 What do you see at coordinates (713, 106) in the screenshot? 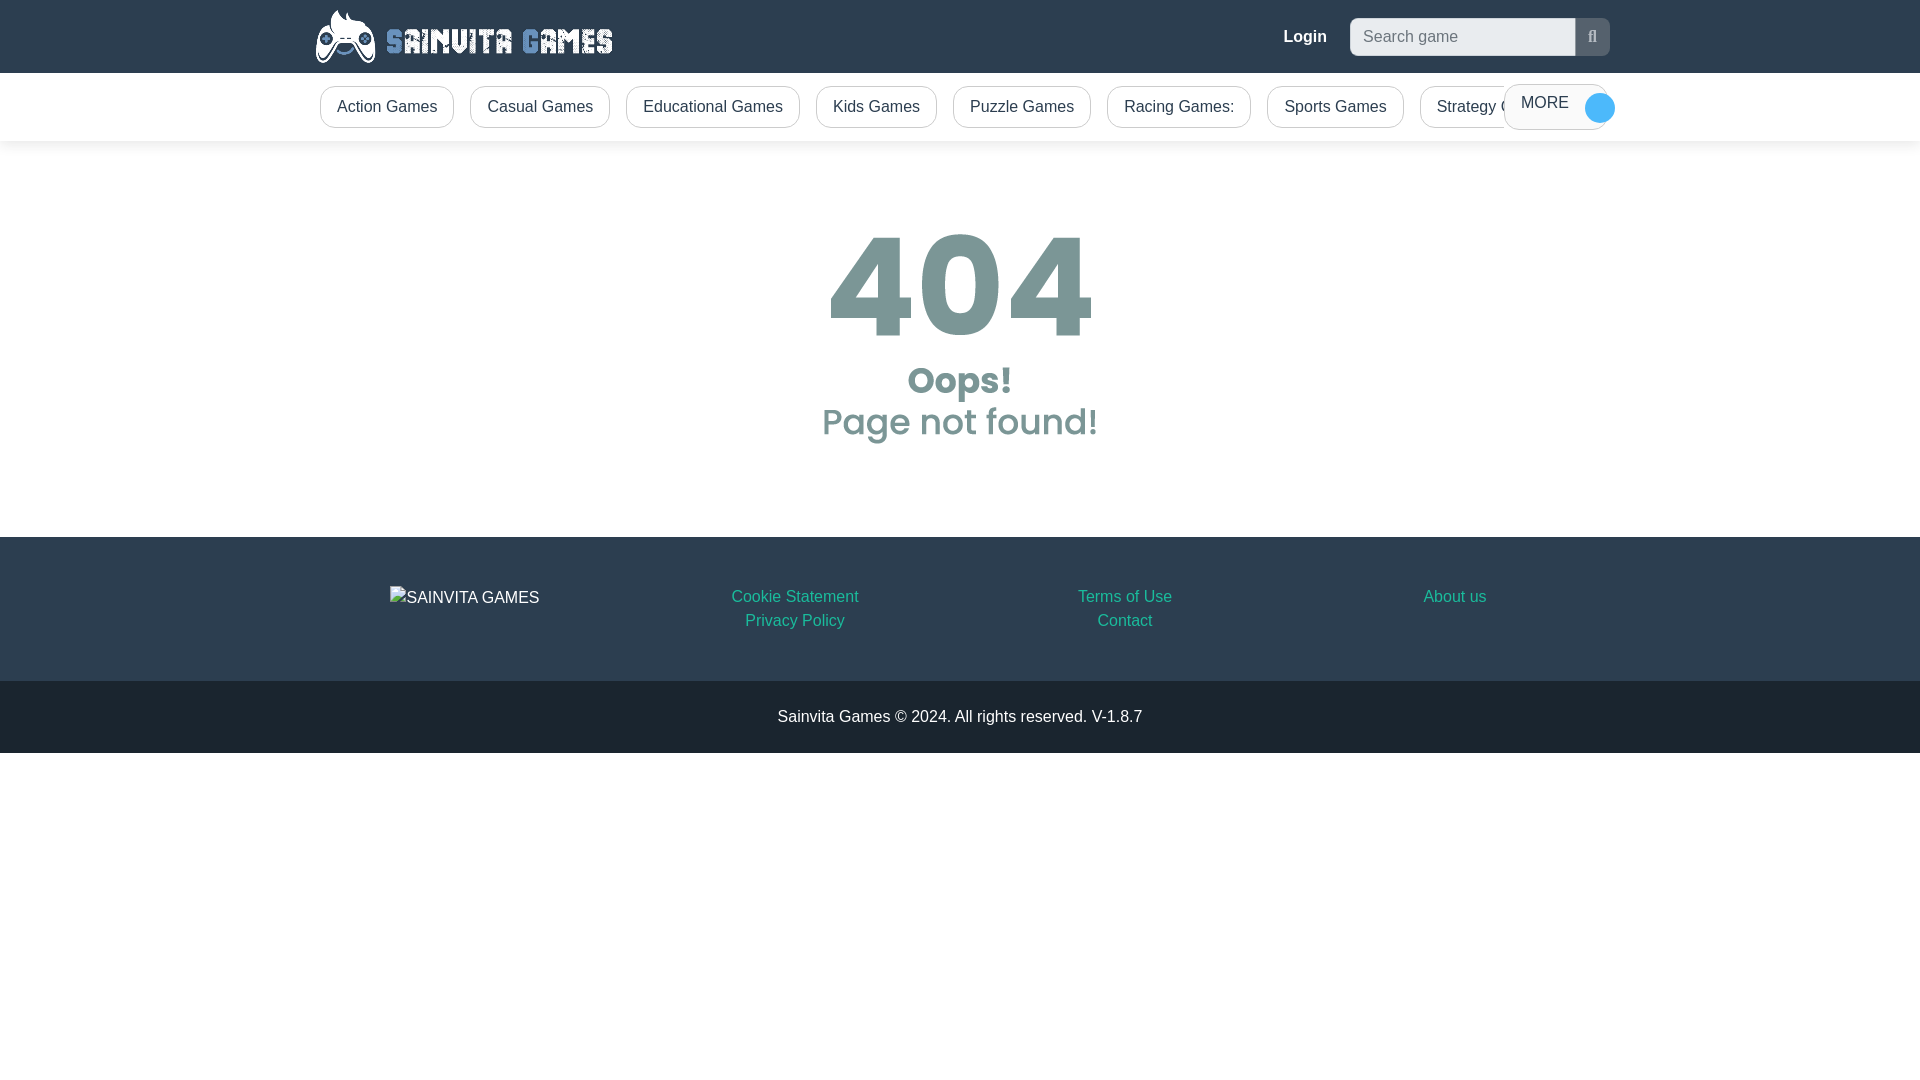
I see `Educational Games` at bounding box center [713, 106].